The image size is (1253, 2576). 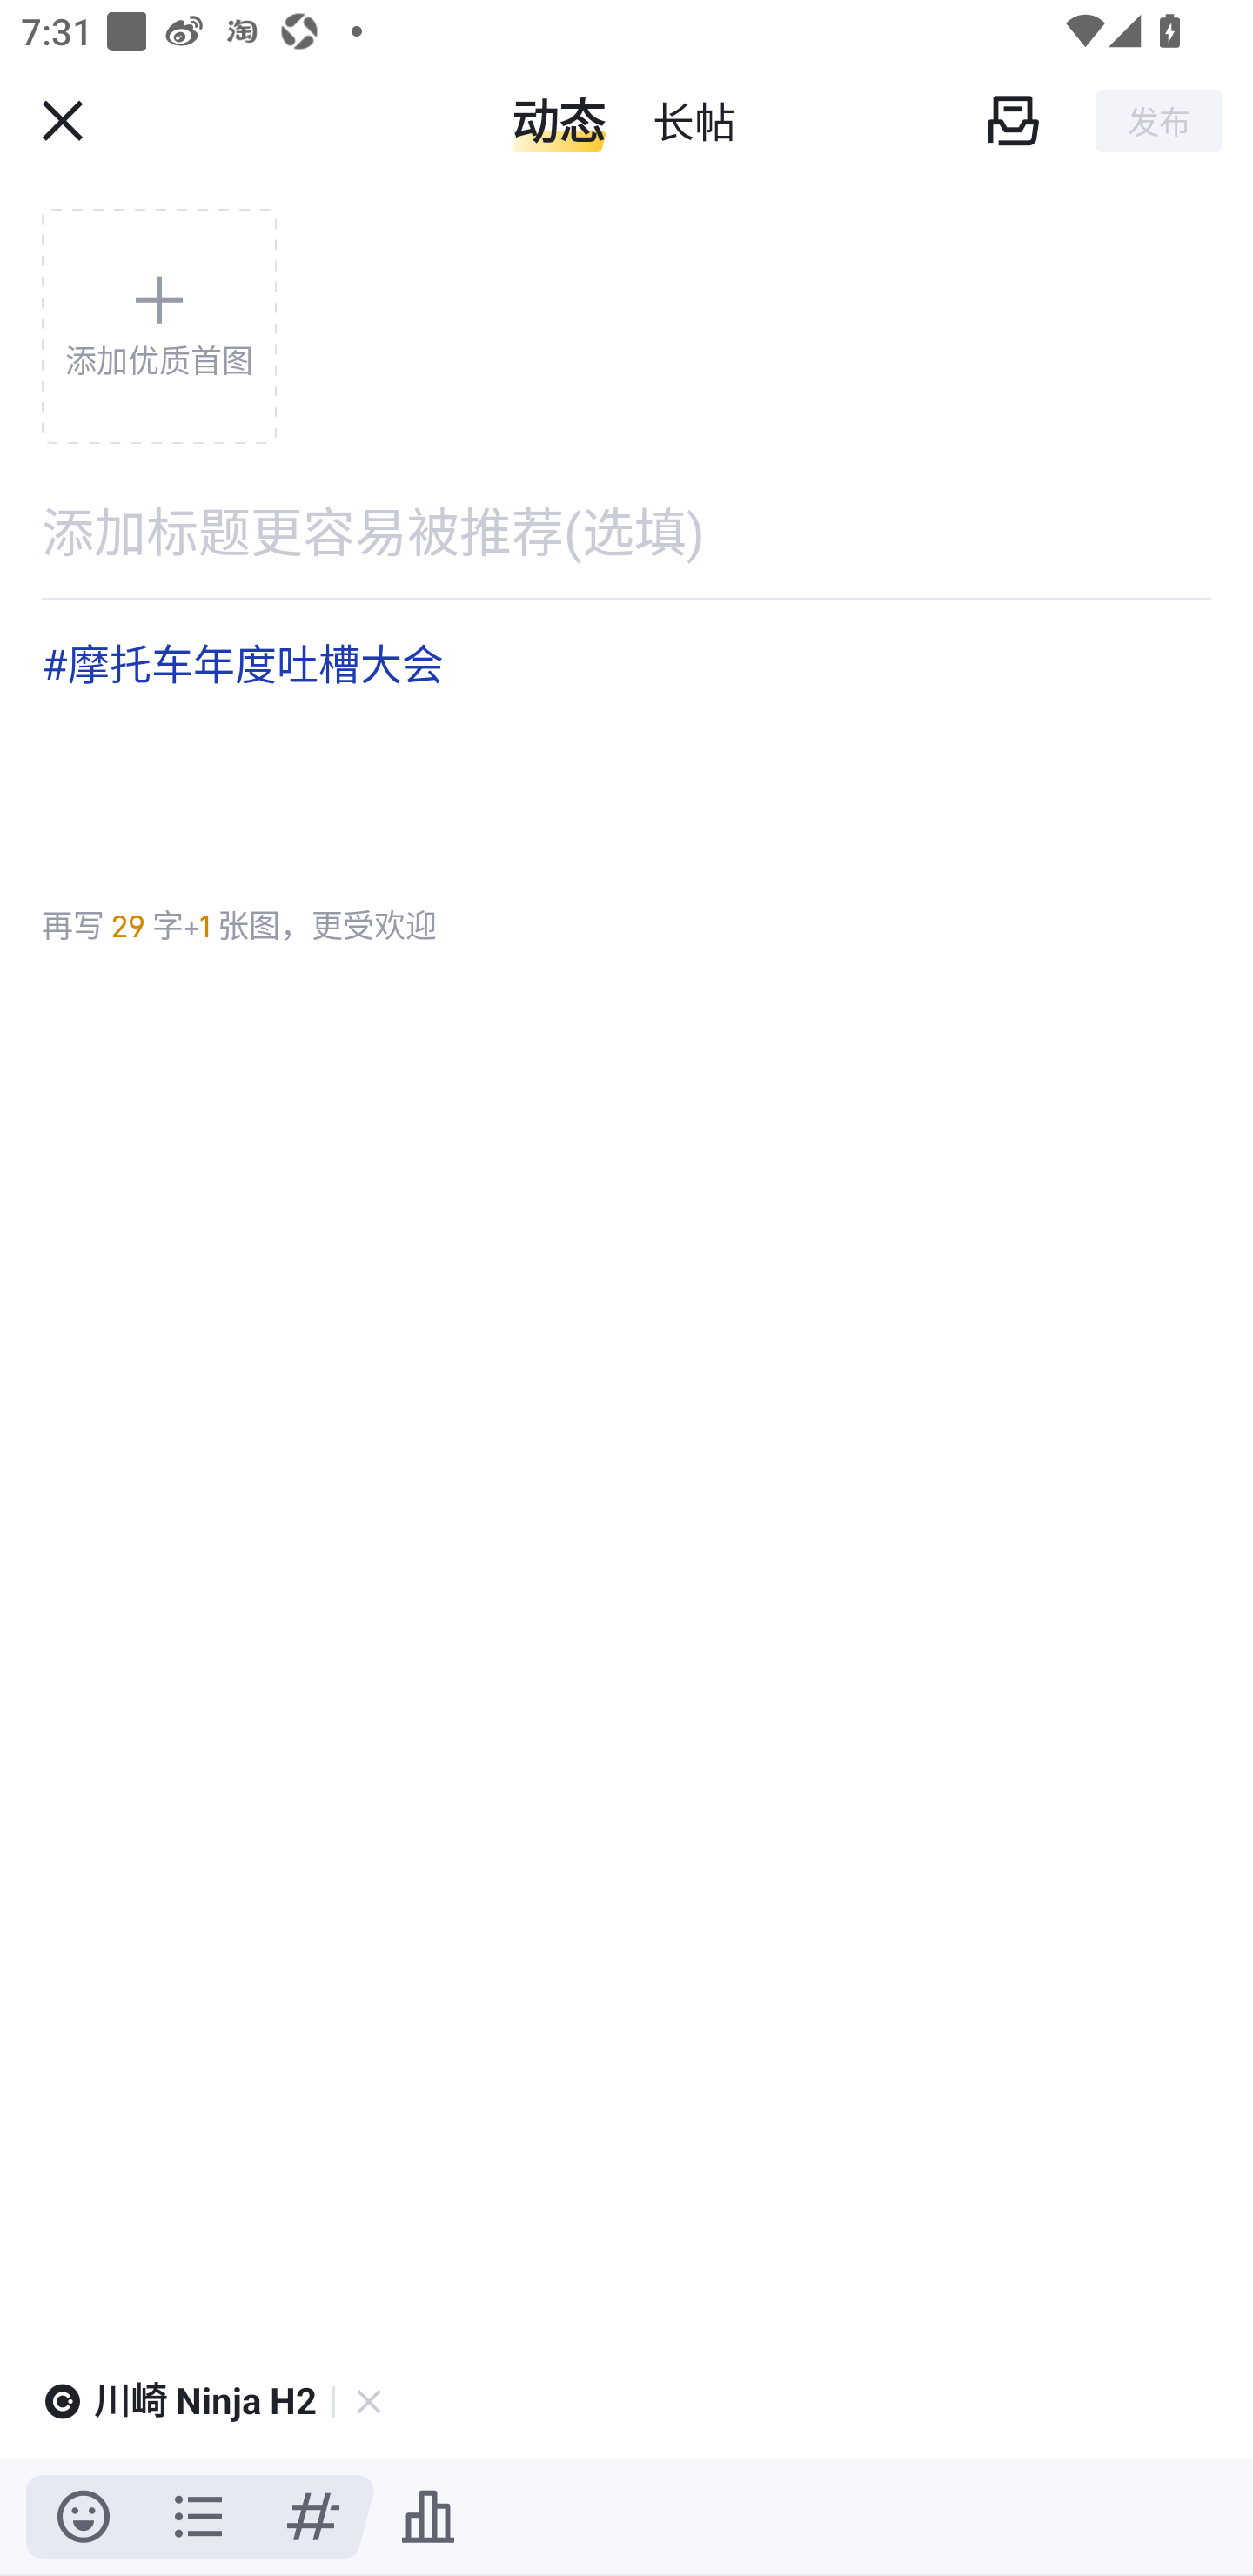 I want to click on , so click(x=428, y=2517).